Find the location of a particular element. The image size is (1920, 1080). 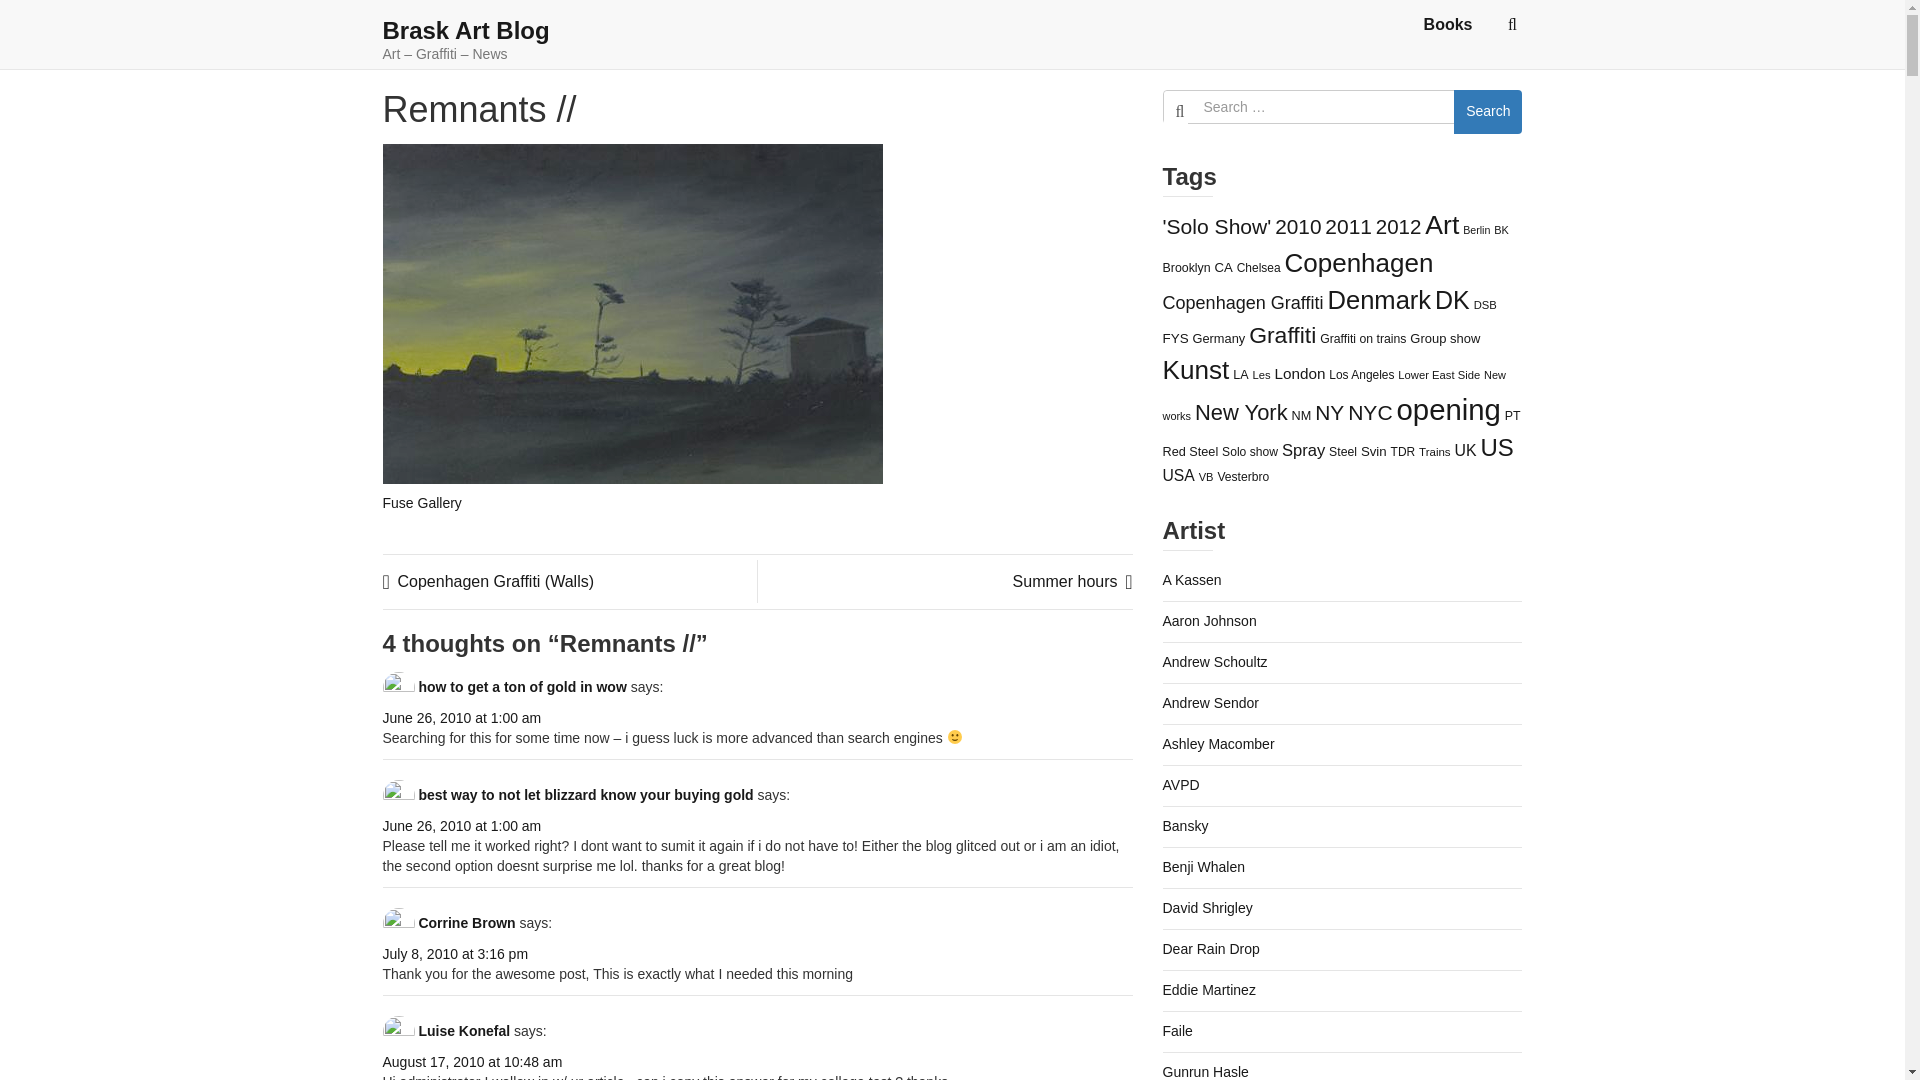

'Solo Show' is located at coordinates (1216, 226).